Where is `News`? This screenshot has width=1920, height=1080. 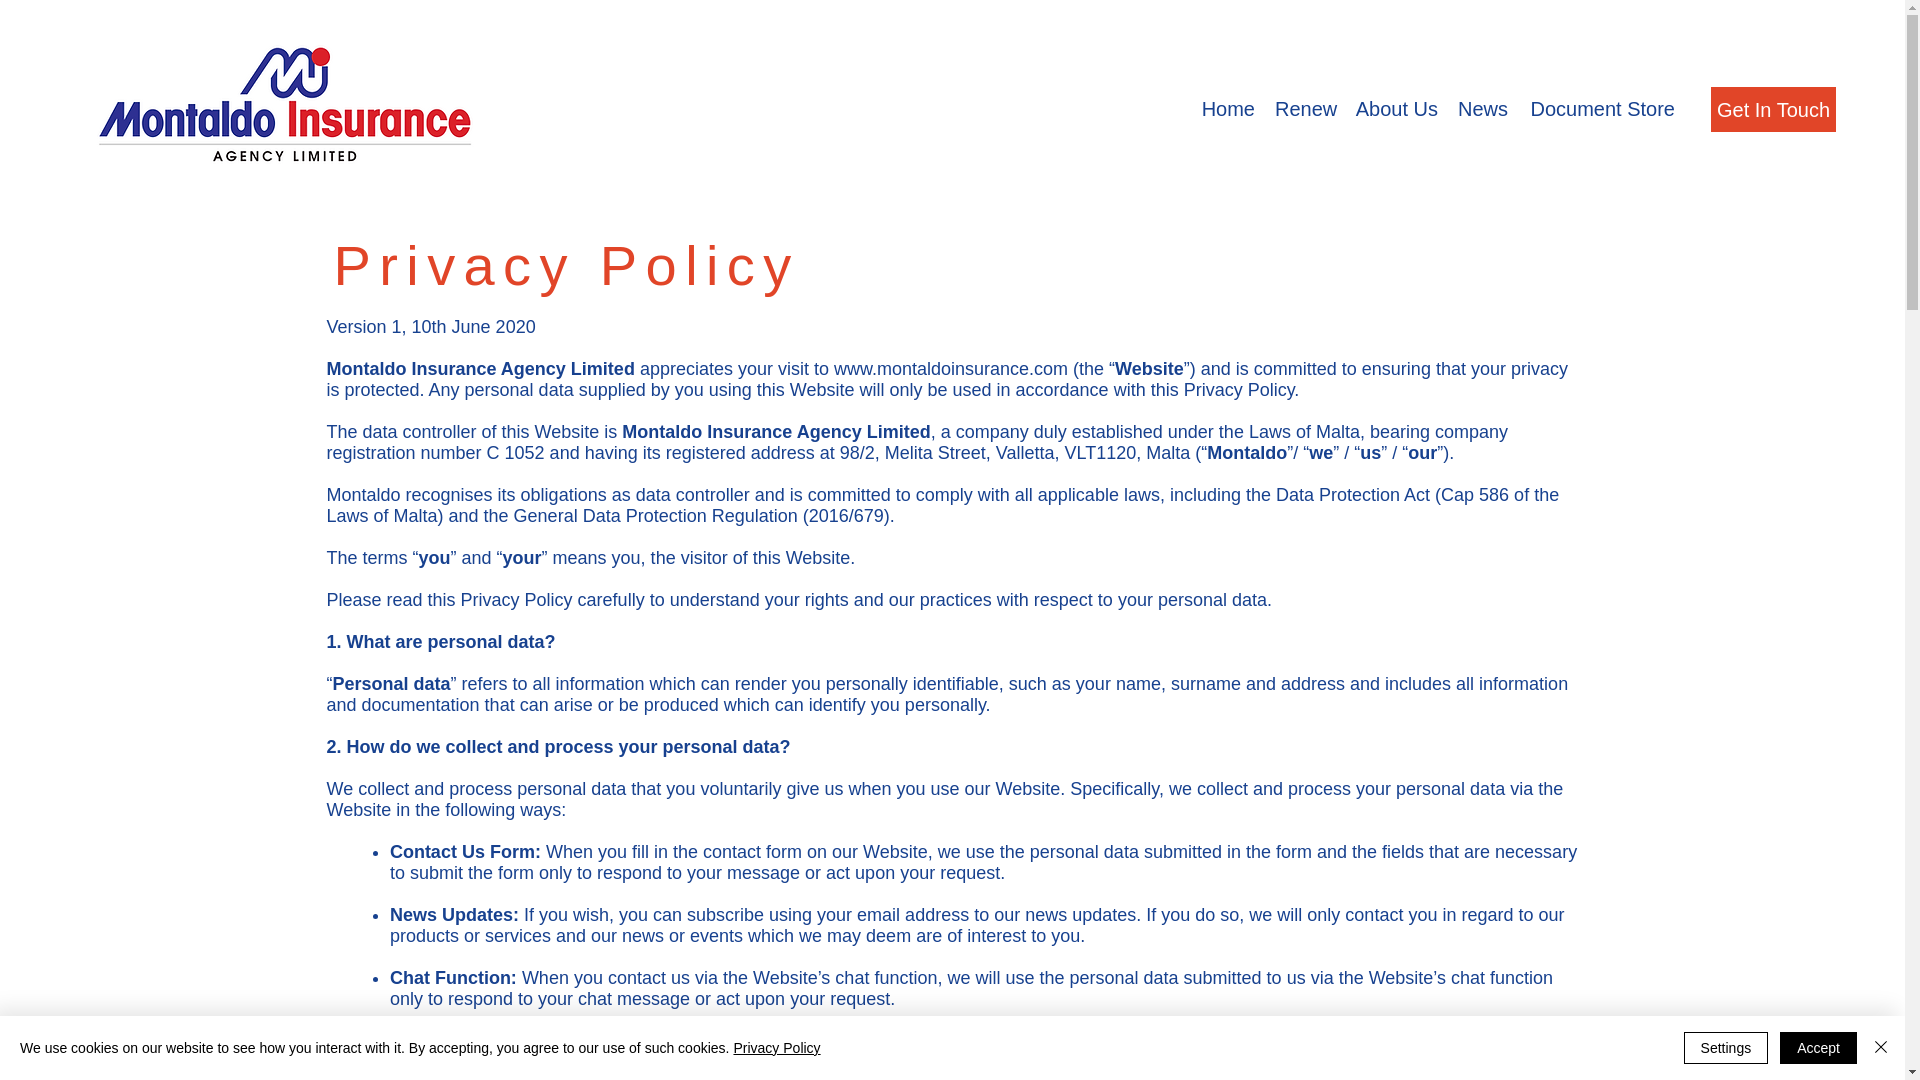
News is located at coordinates (1482, 109).